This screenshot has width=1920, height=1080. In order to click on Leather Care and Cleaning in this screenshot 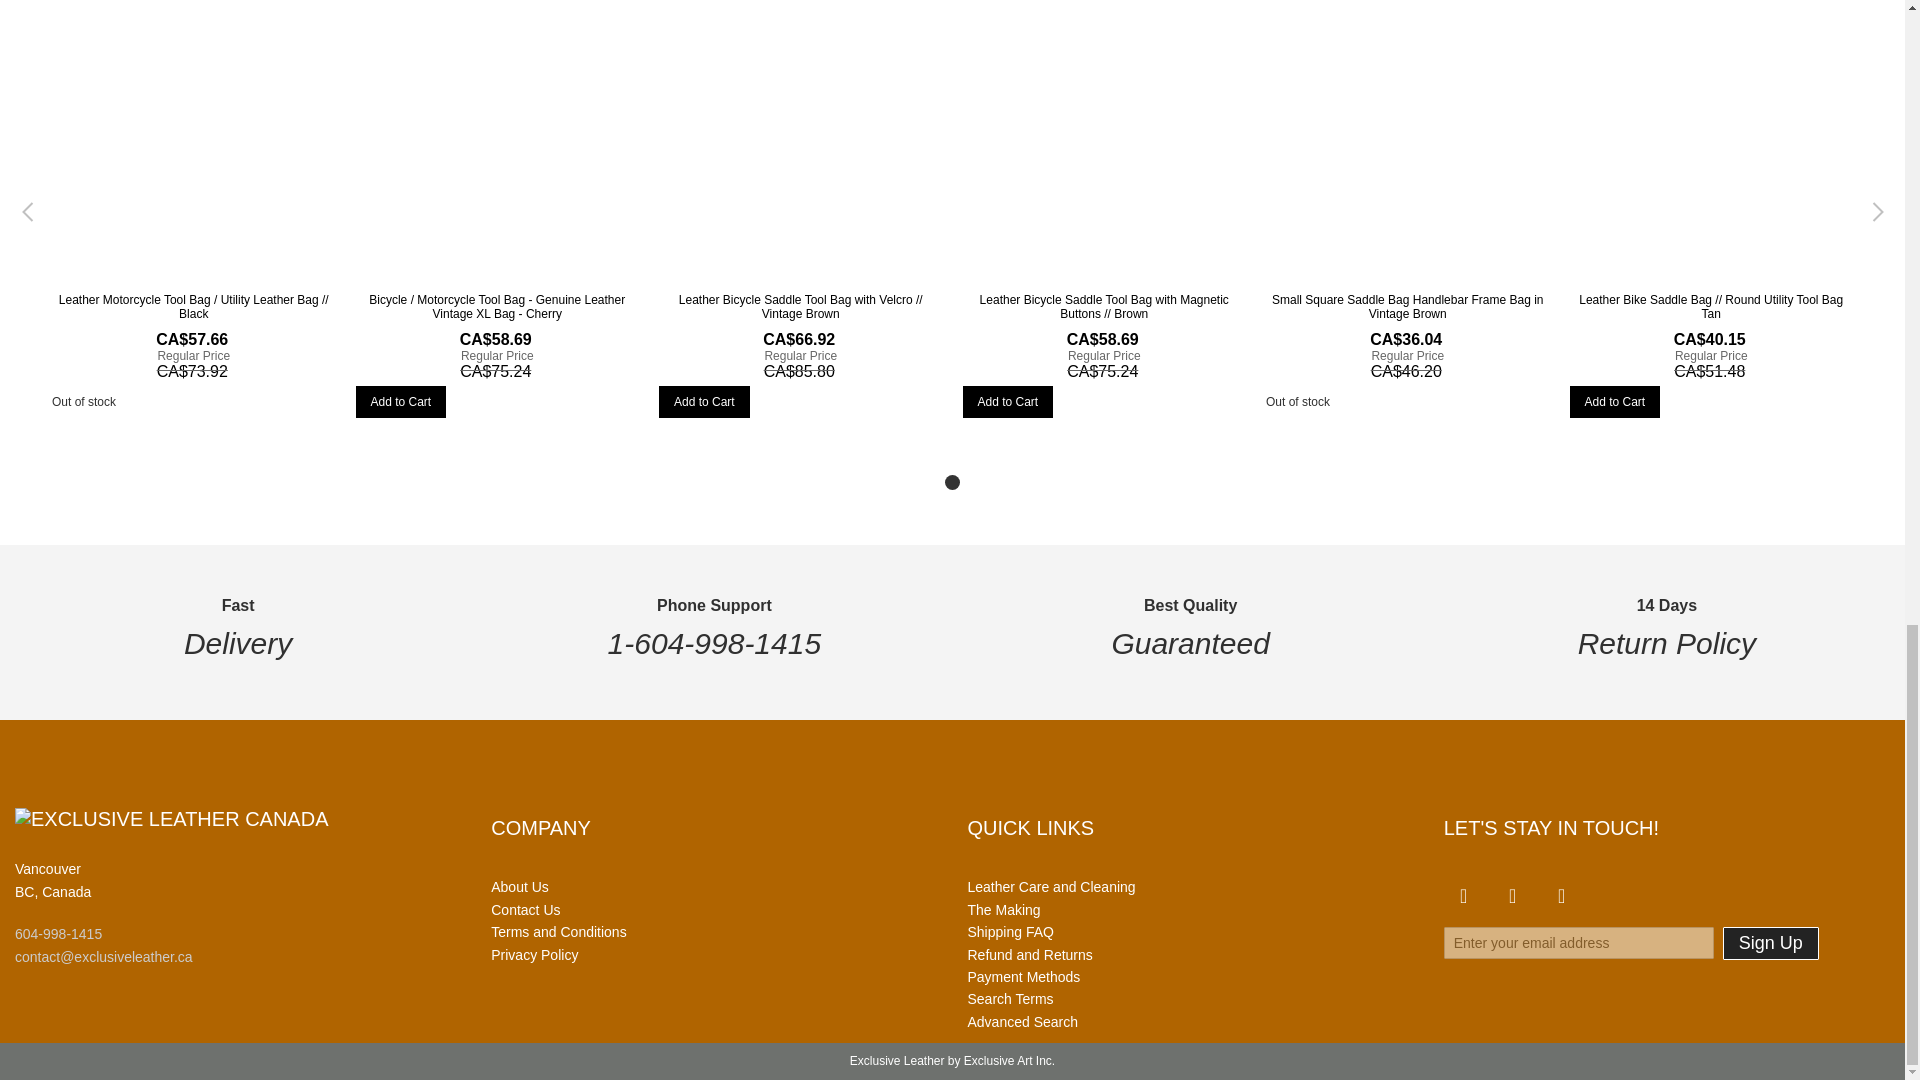, I will do `click(1052, 887)`.